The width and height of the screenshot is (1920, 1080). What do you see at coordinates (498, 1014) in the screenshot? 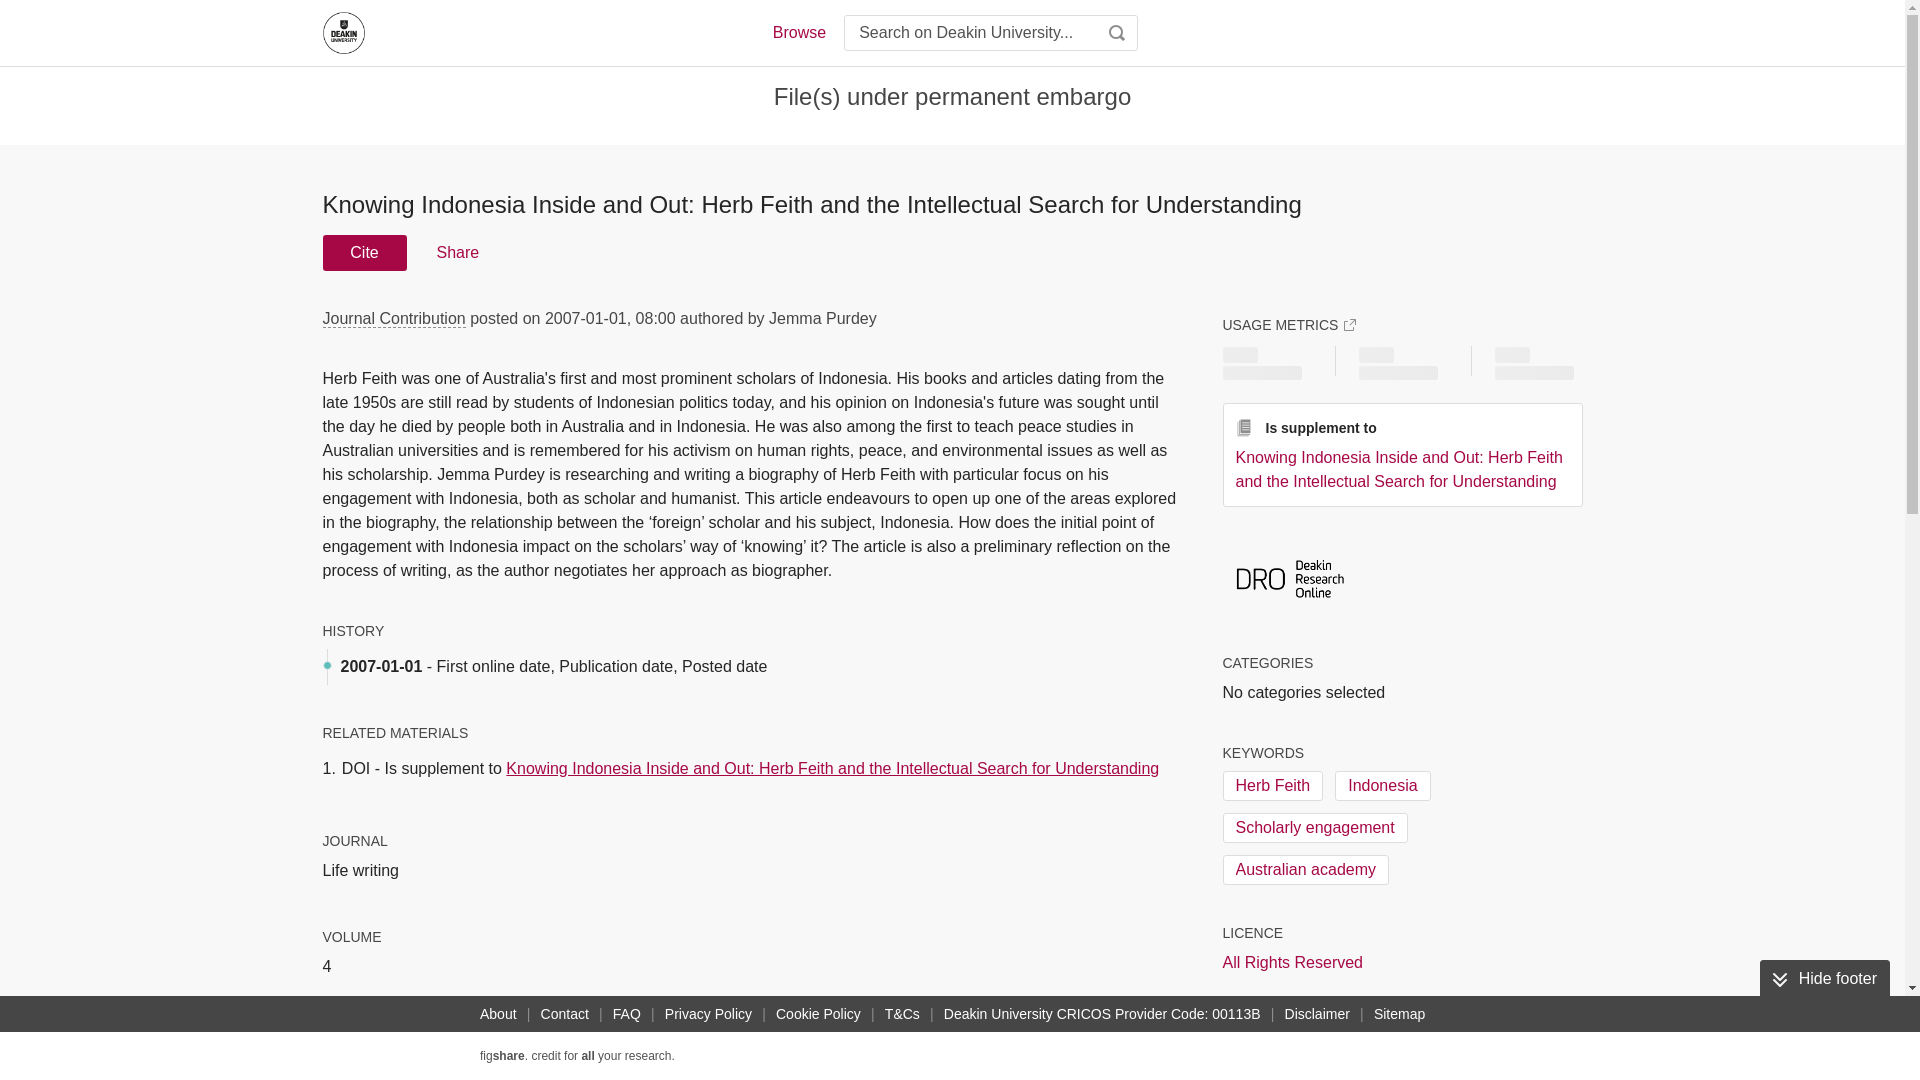
I see `About` at bounding box center [498, 1014].